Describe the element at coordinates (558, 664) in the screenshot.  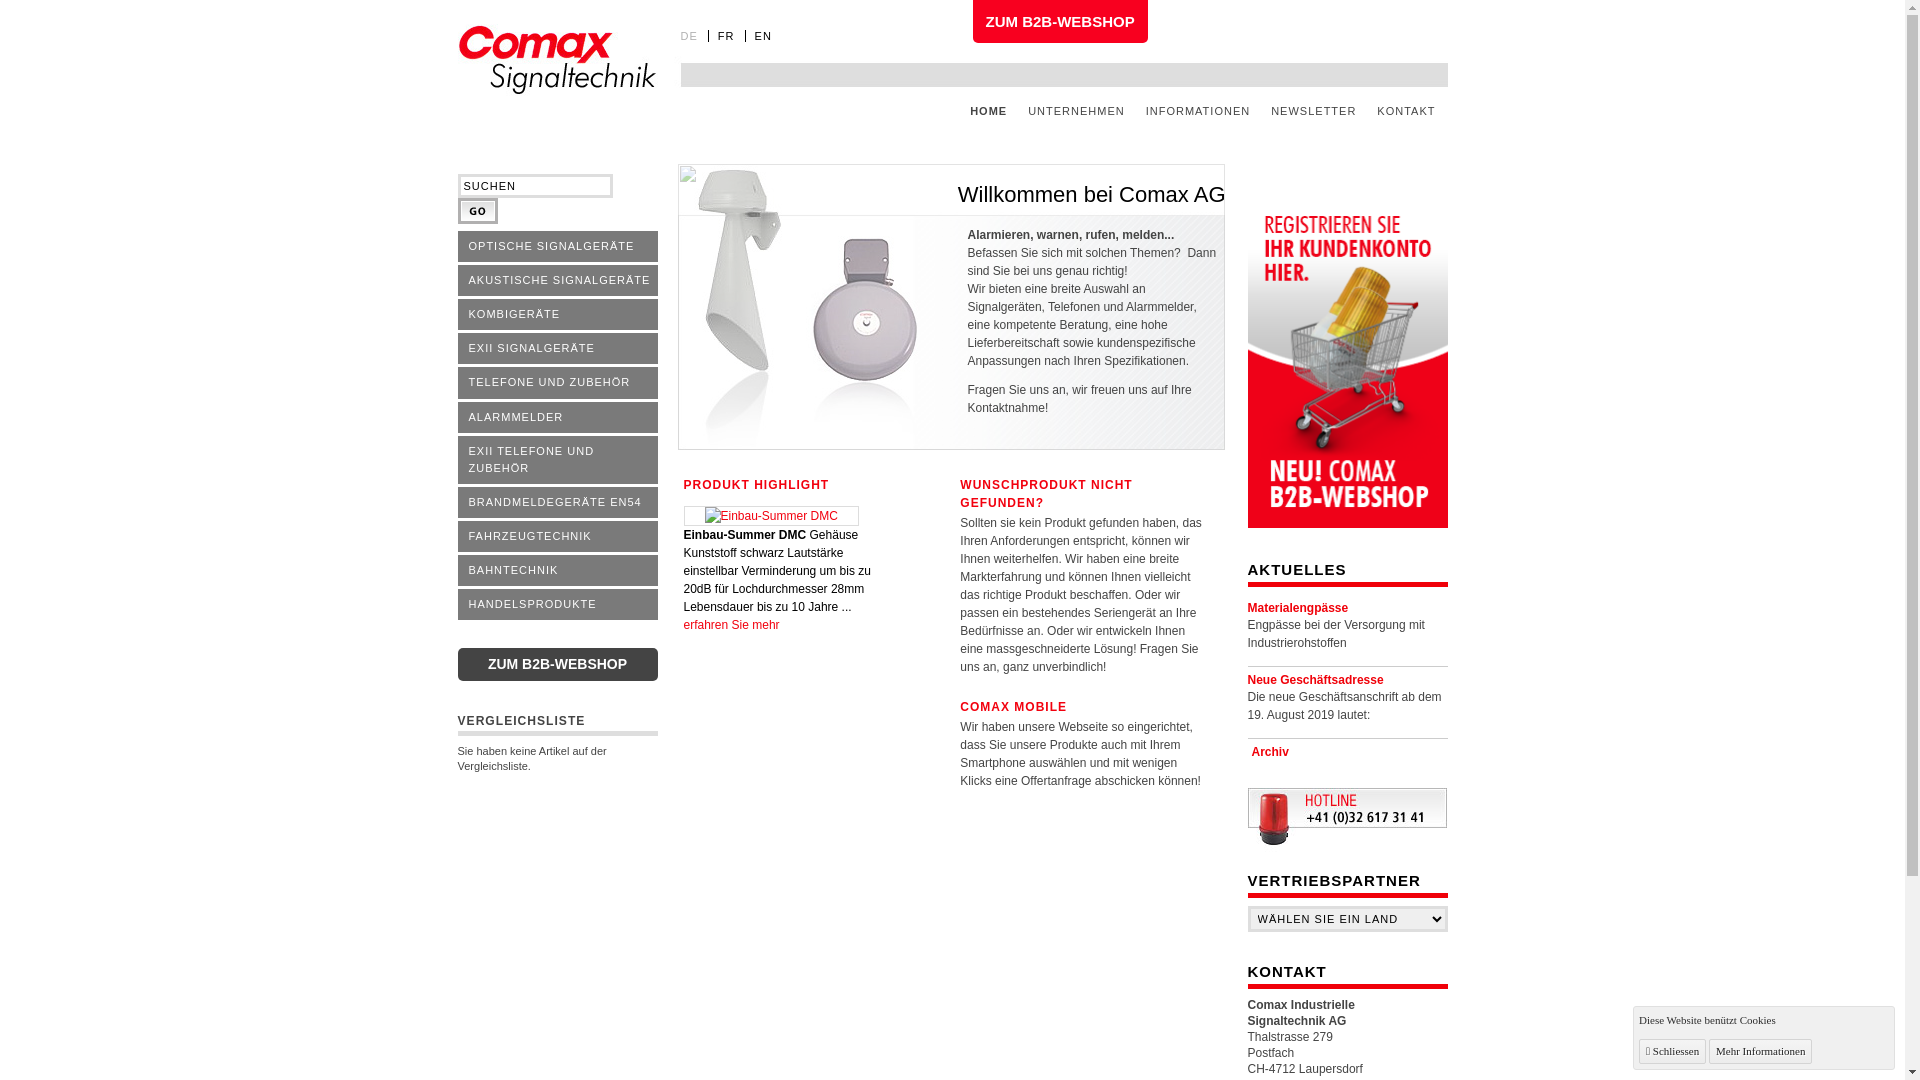
I see `ZUM B2B-WEBSHOP` at that location.